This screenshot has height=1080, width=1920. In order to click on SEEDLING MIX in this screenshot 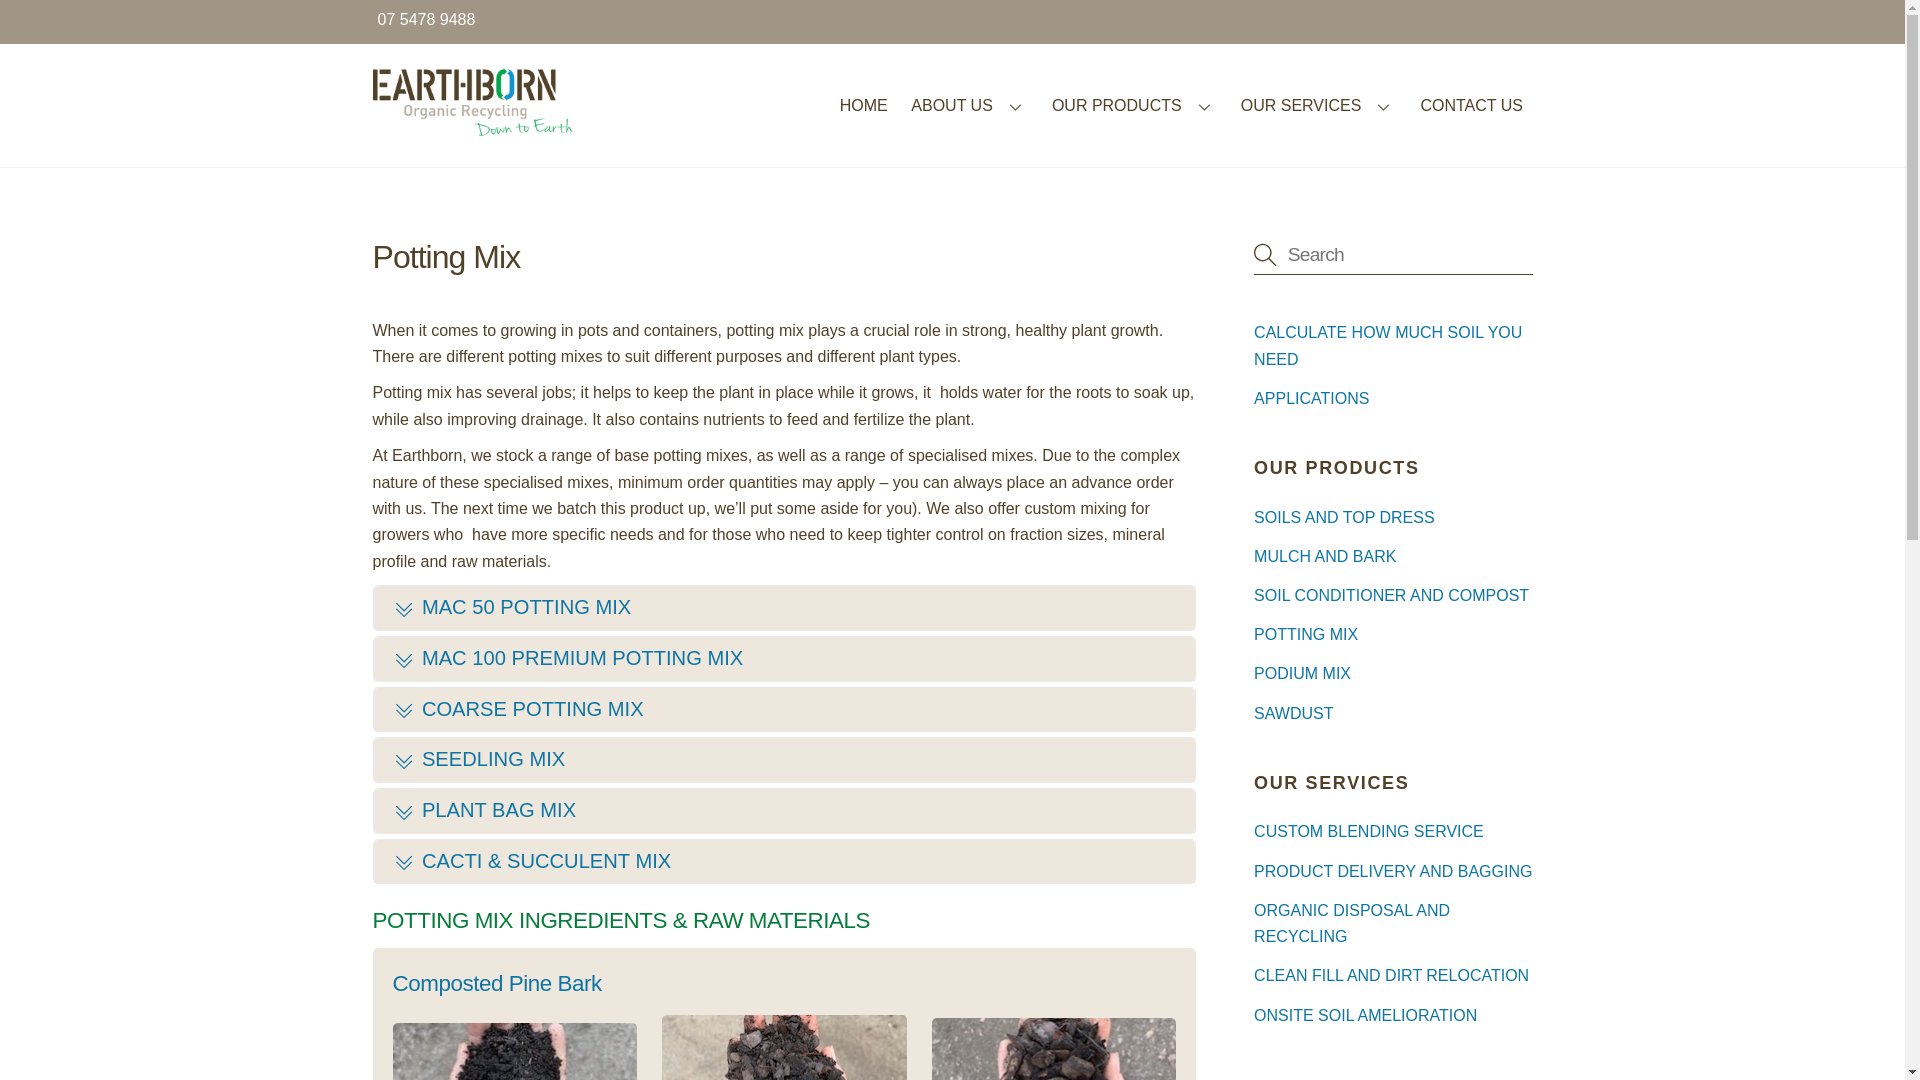, I will do `click(785, 760)`.